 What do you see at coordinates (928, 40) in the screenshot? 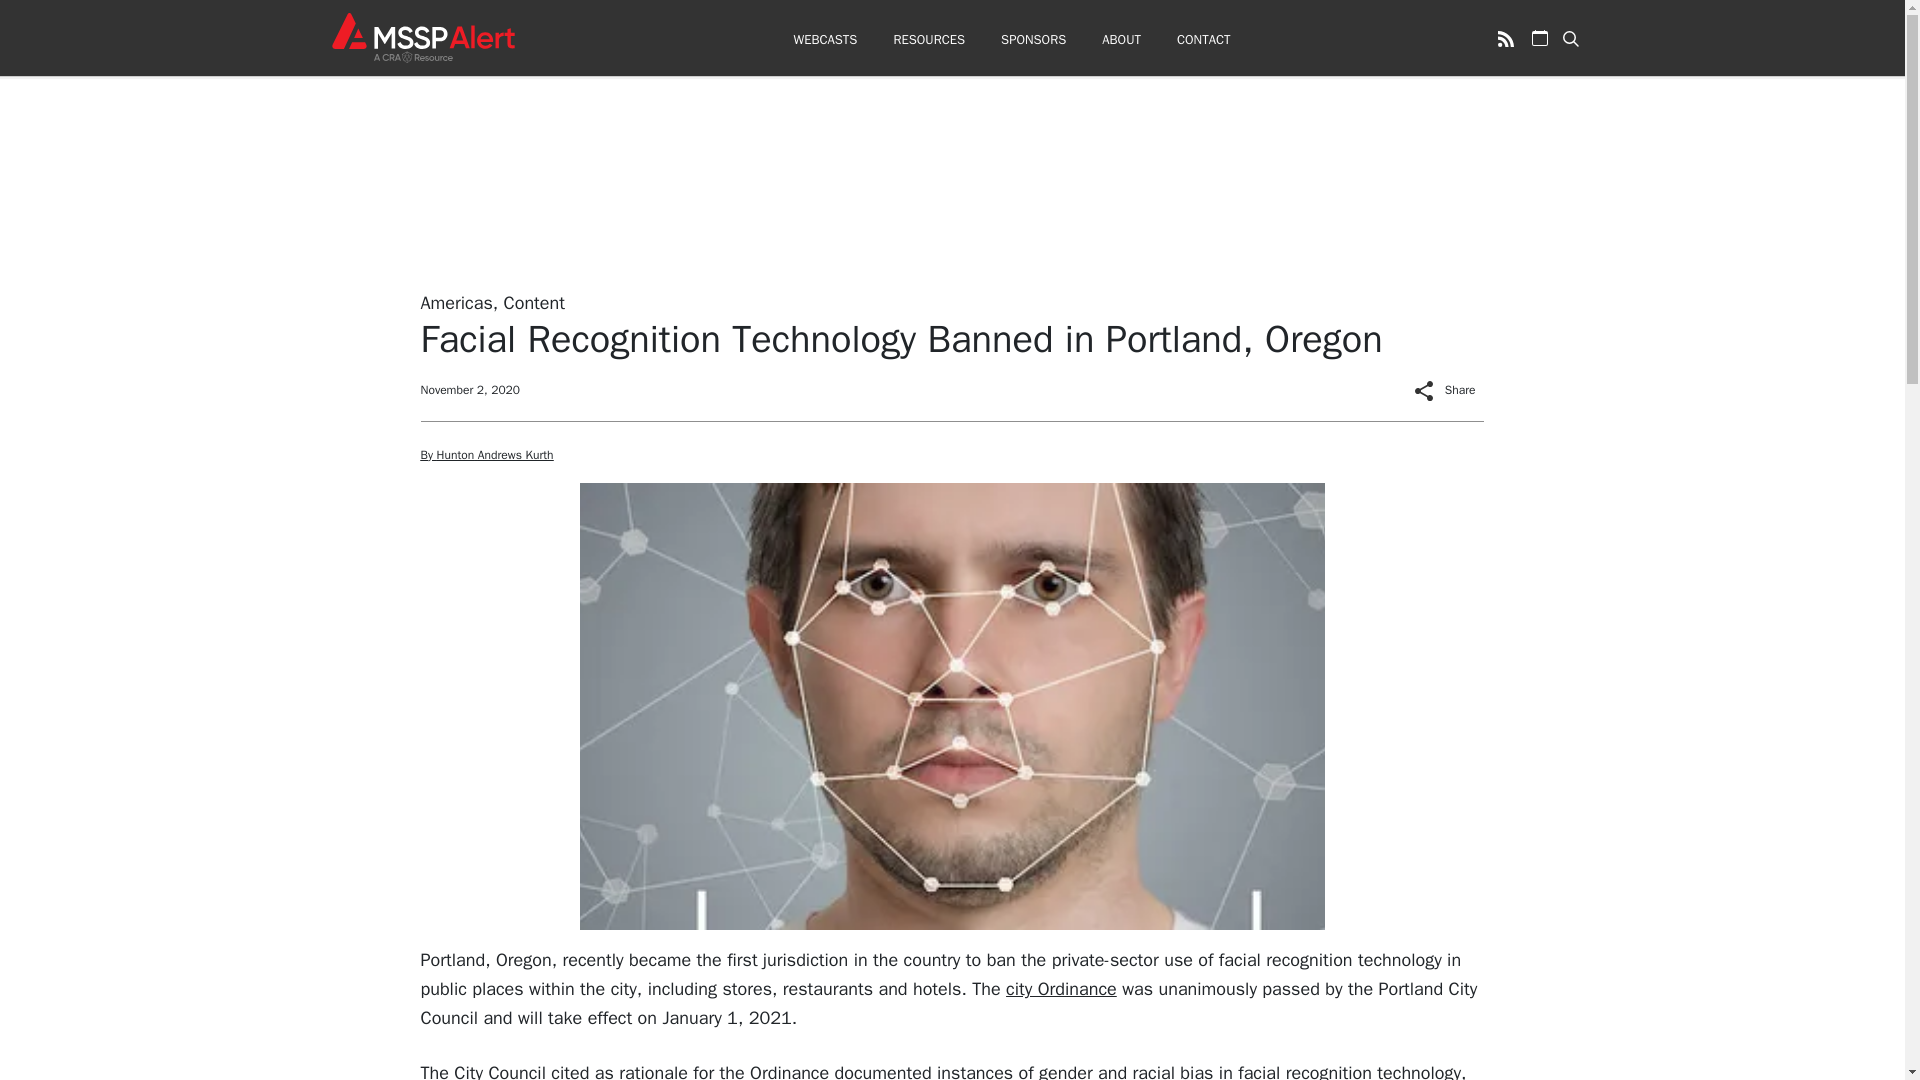
I see `RESOURCES` at bounding box center [928, 40].